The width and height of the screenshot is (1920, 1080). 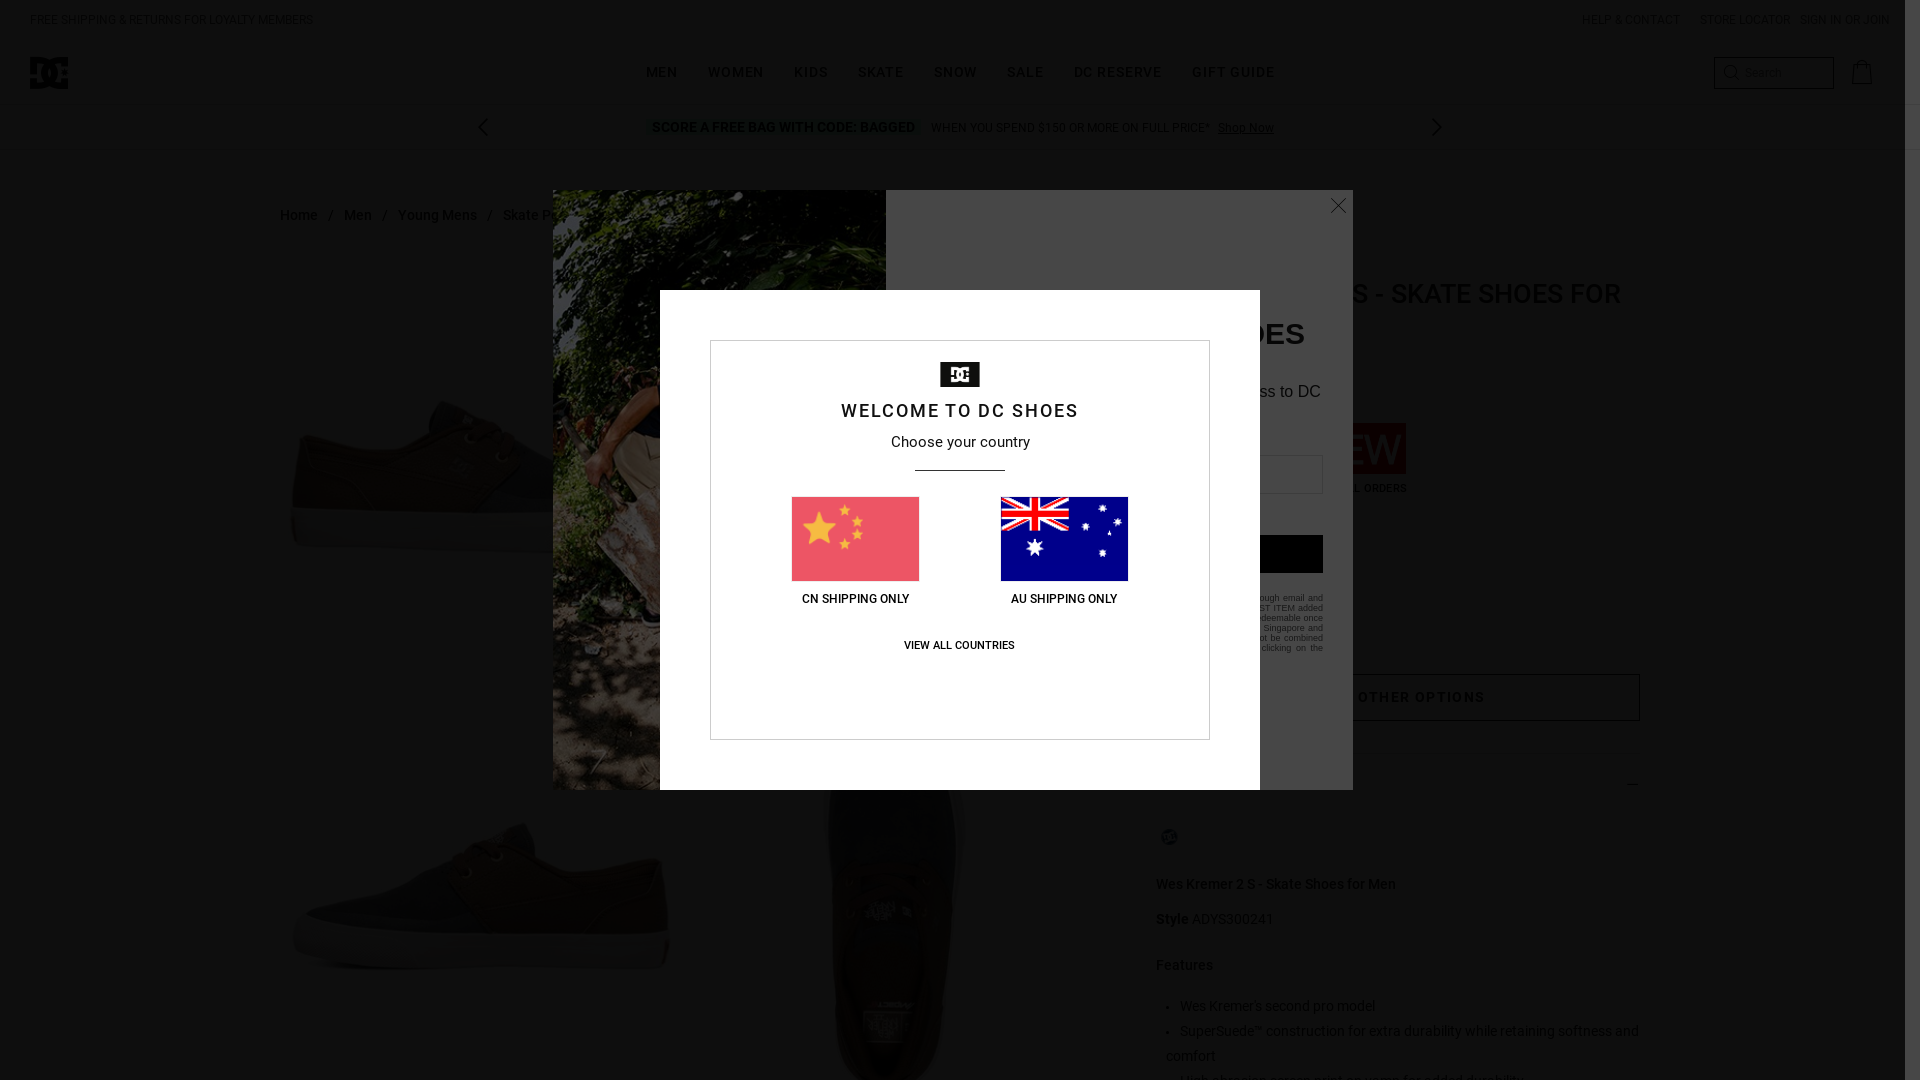 What do you see at coordinates (1025, 65) in the screenshot?
I see `SALE` at bounding box center [1025, 65].